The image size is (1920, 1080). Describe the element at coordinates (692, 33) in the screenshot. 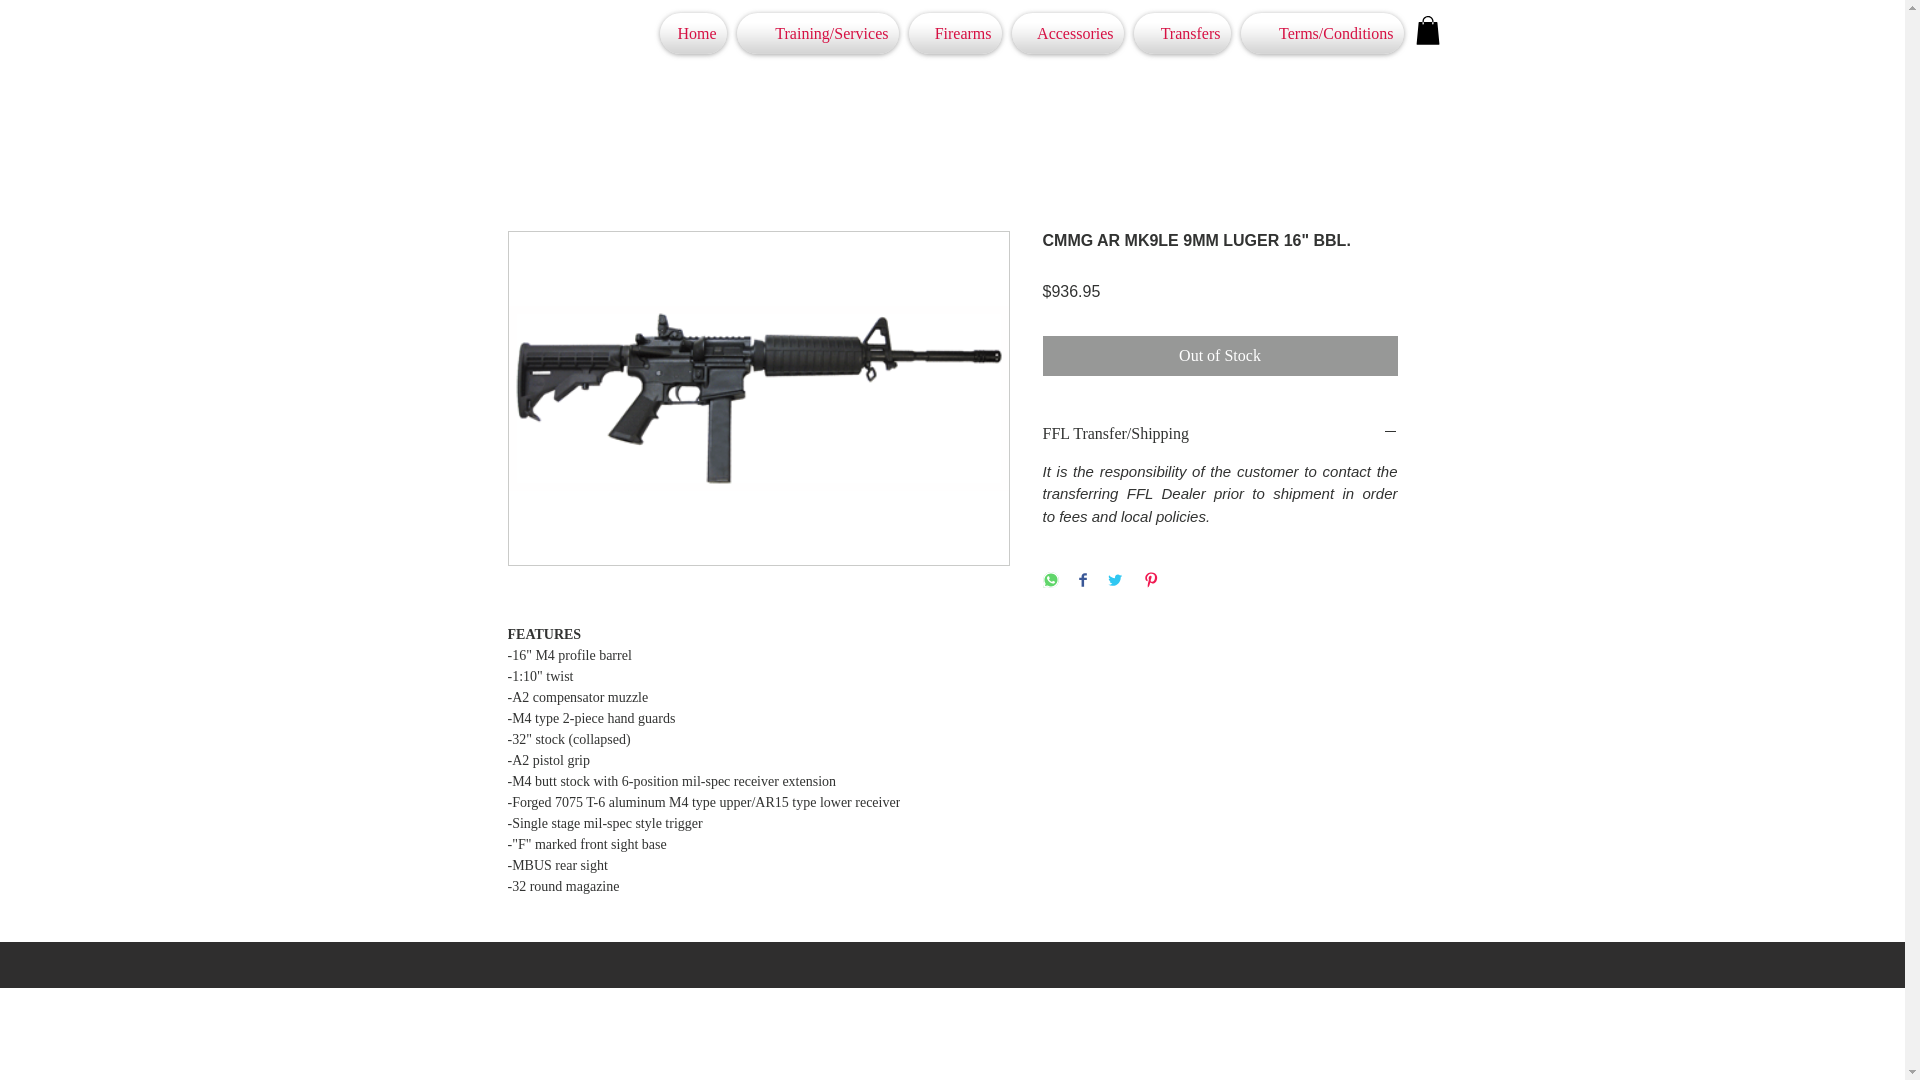

I see `Home` at that location.